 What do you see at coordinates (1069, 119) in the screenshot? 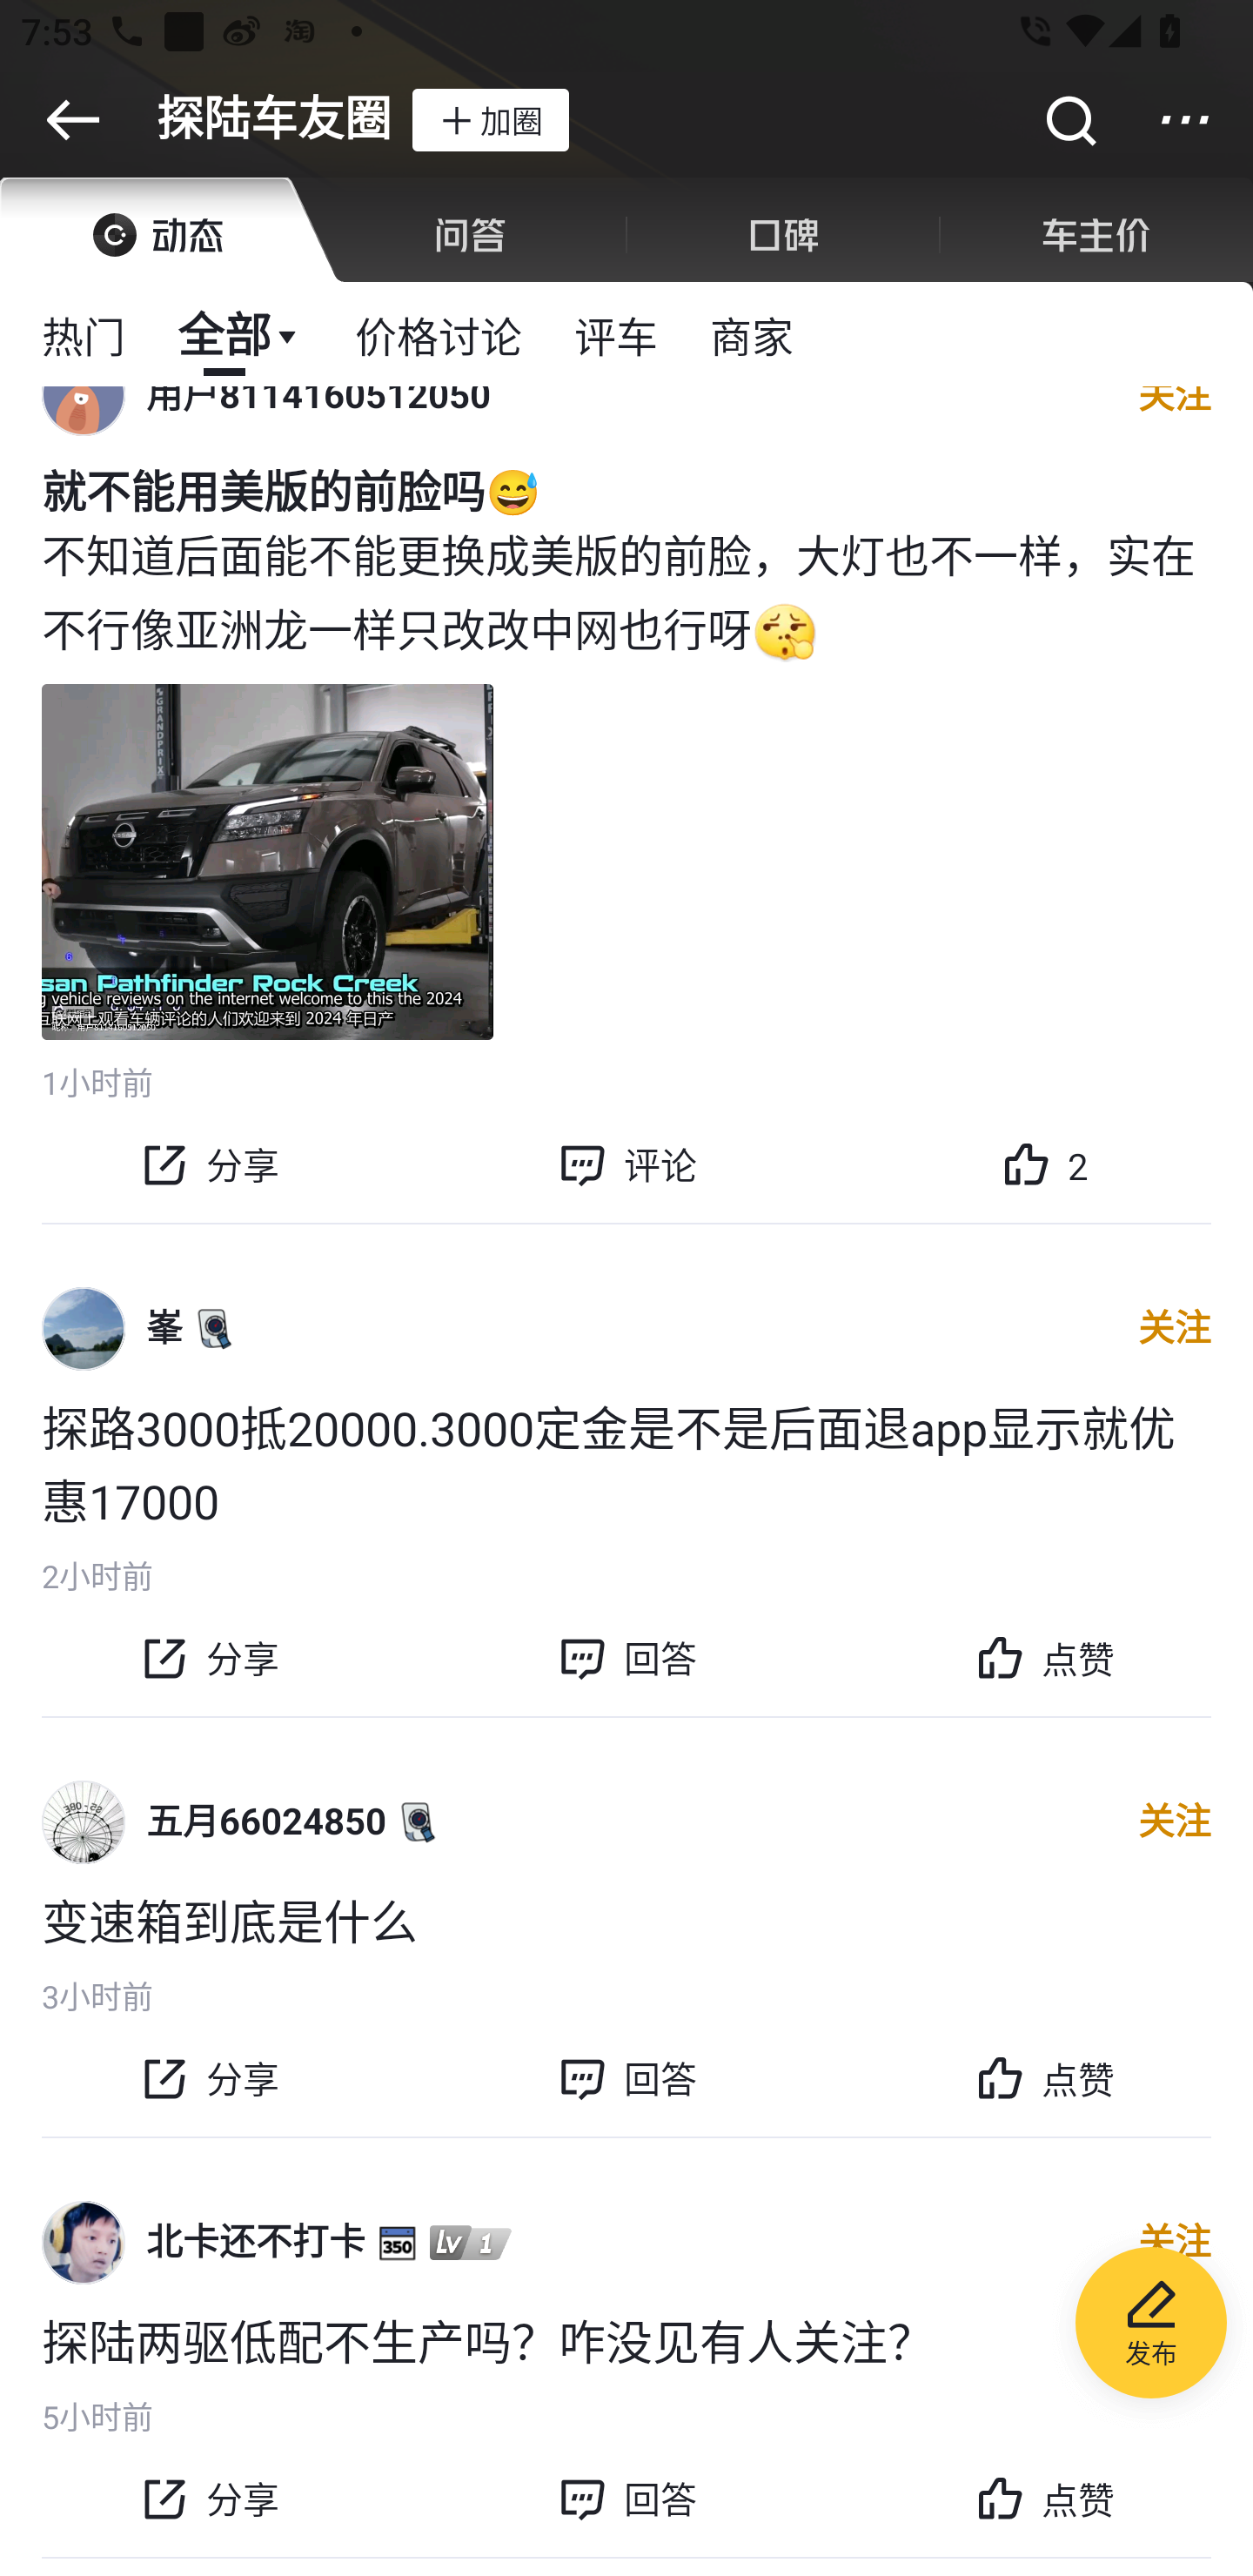
I see `` at bounding box center [1069, 119].